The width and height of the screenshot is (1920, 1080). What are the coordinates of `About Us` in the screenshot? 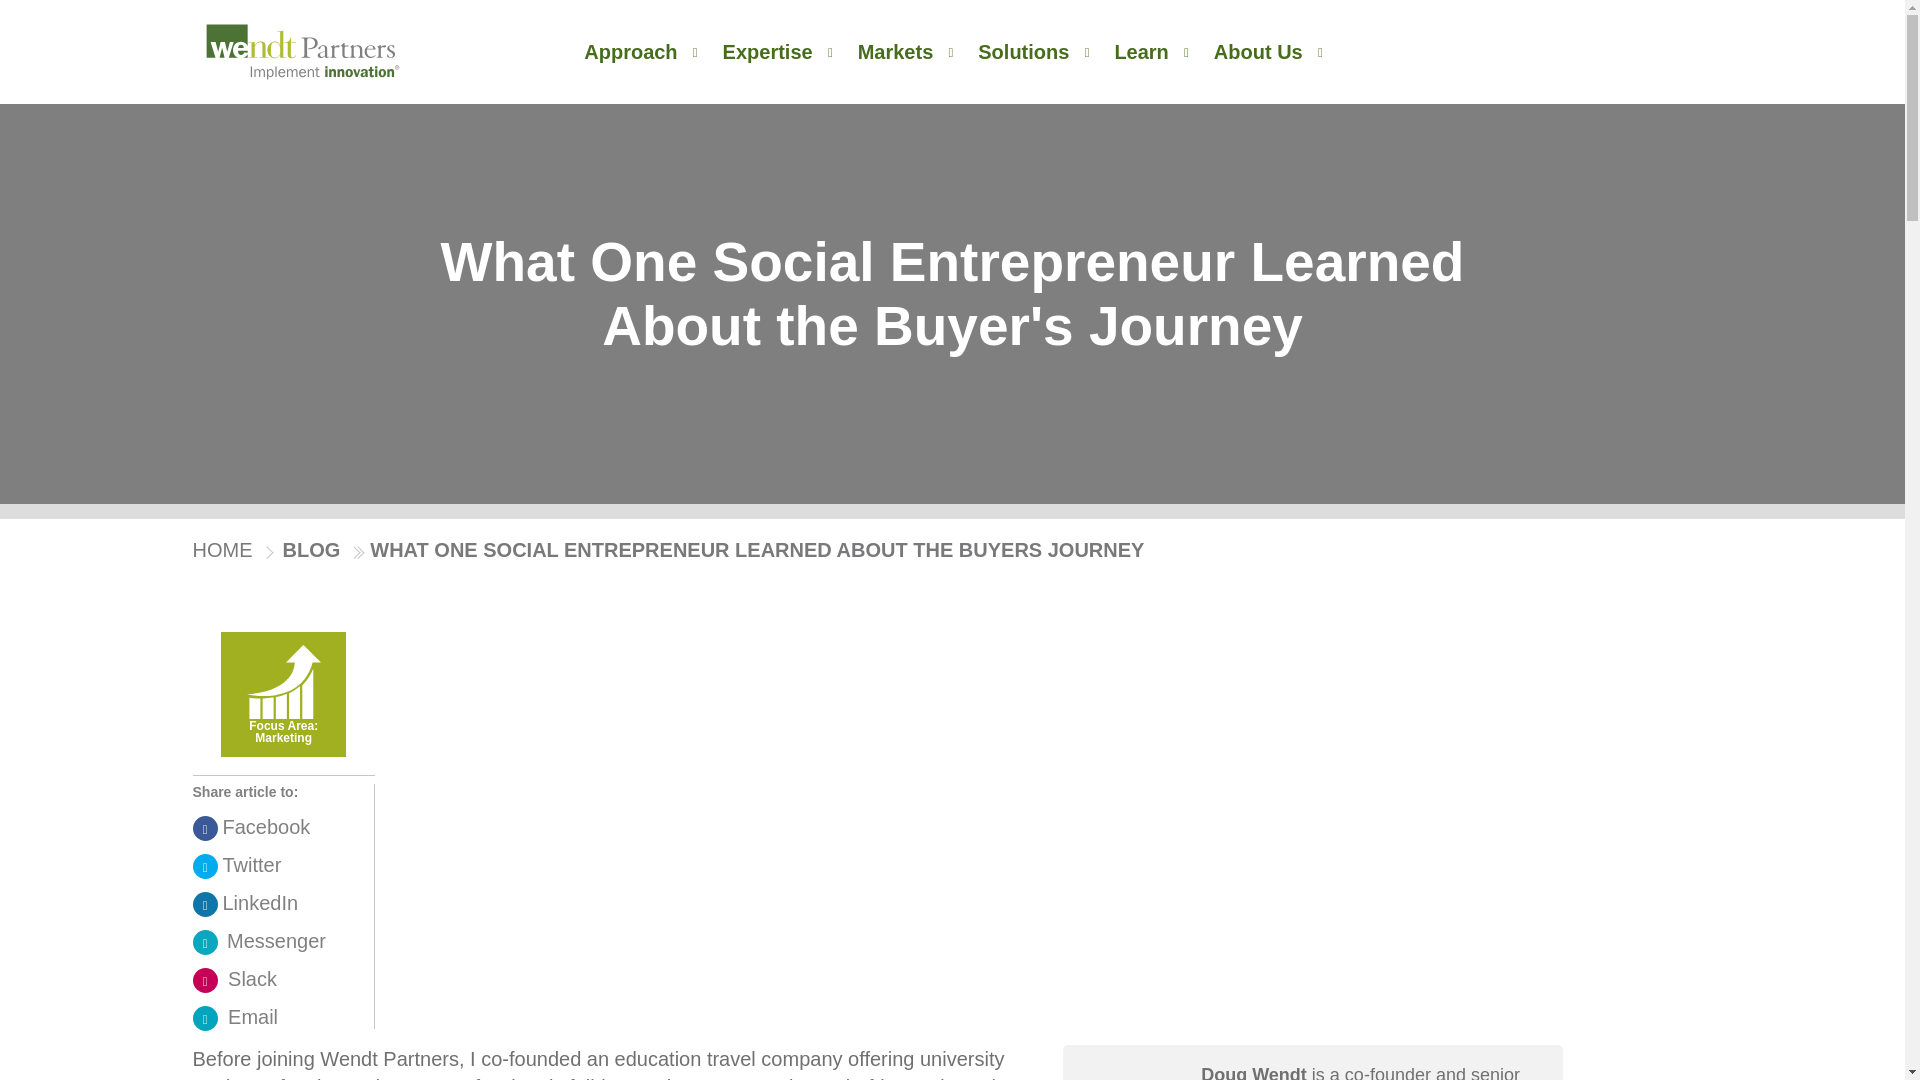 It's located at (1268, 52).